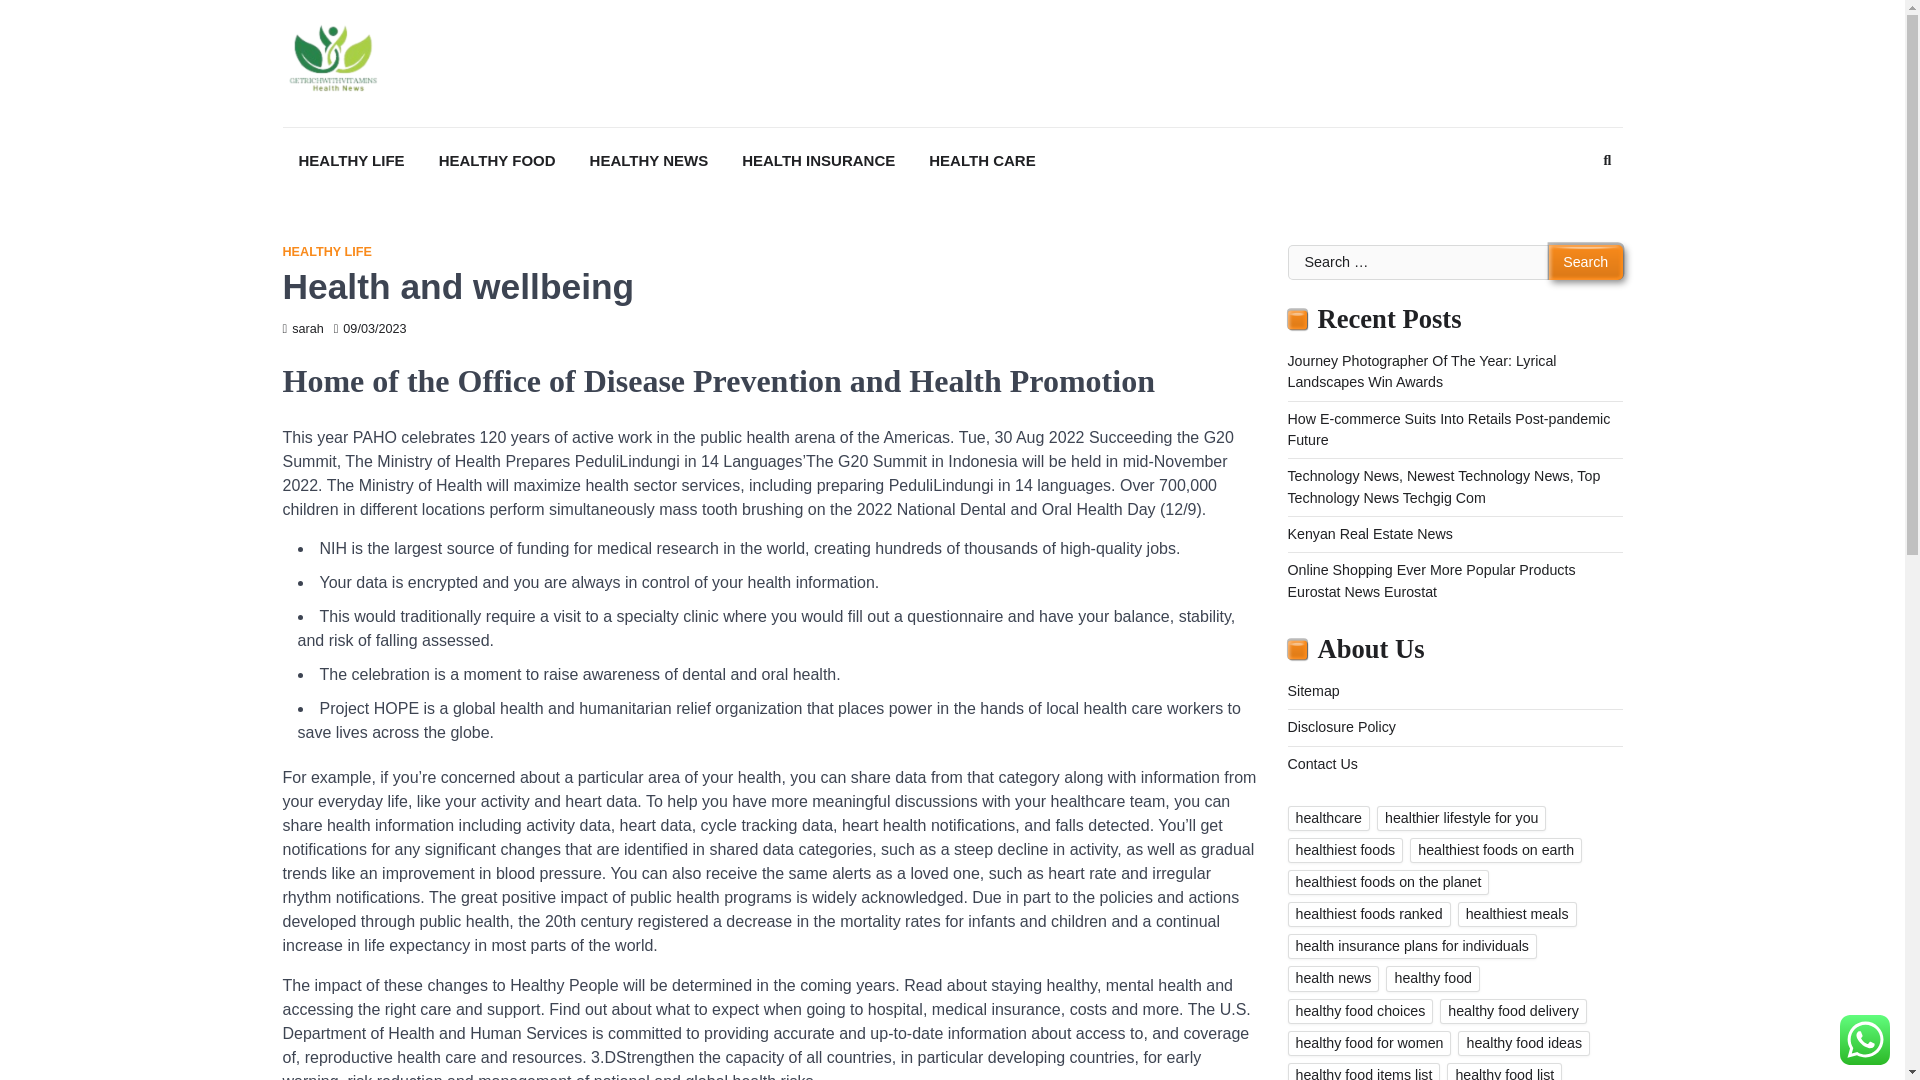 The width and height of the screenshot is (1920, 1080). What do you see at coordinates (1516, 914) in the screenshot?
I see `healthiest meals` at bounding box center [1516, 914].